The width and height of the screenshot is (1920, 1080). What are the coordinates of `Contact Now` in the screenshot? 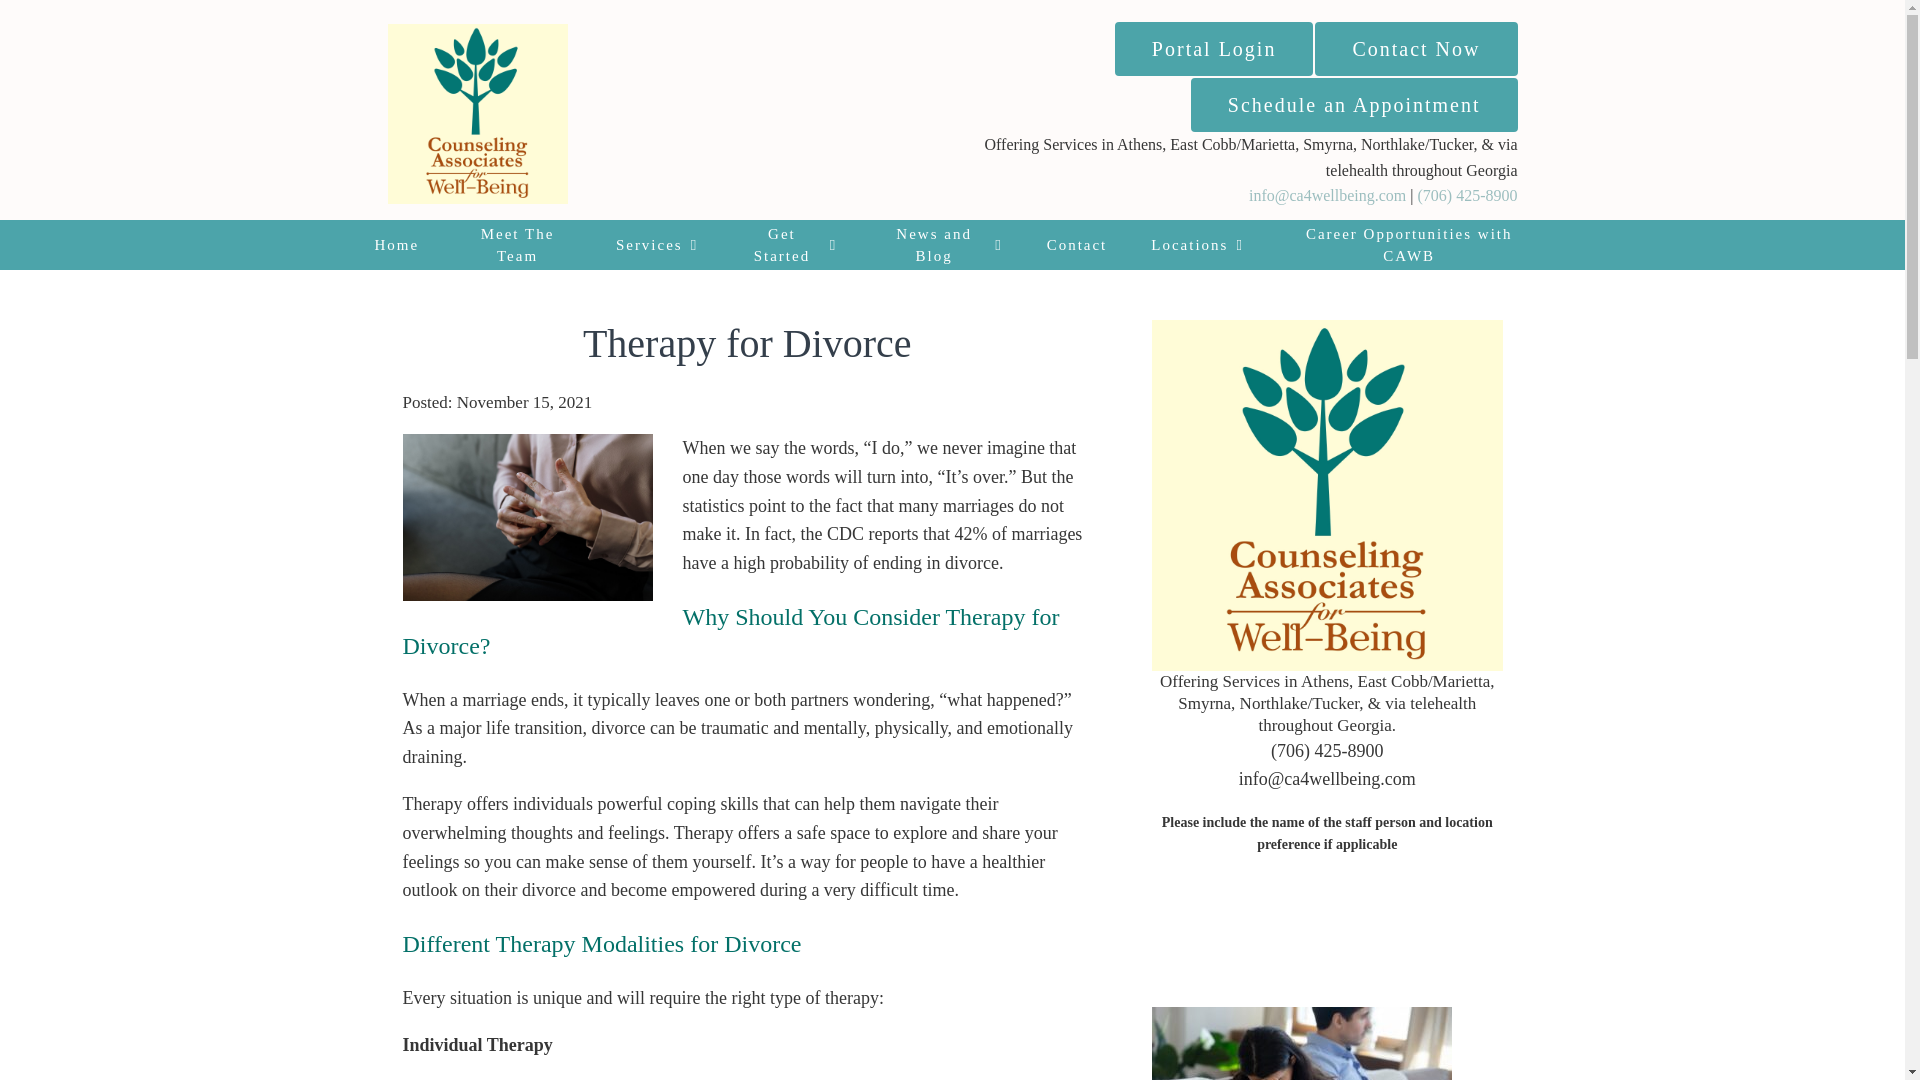 It's located at (1416, 48).